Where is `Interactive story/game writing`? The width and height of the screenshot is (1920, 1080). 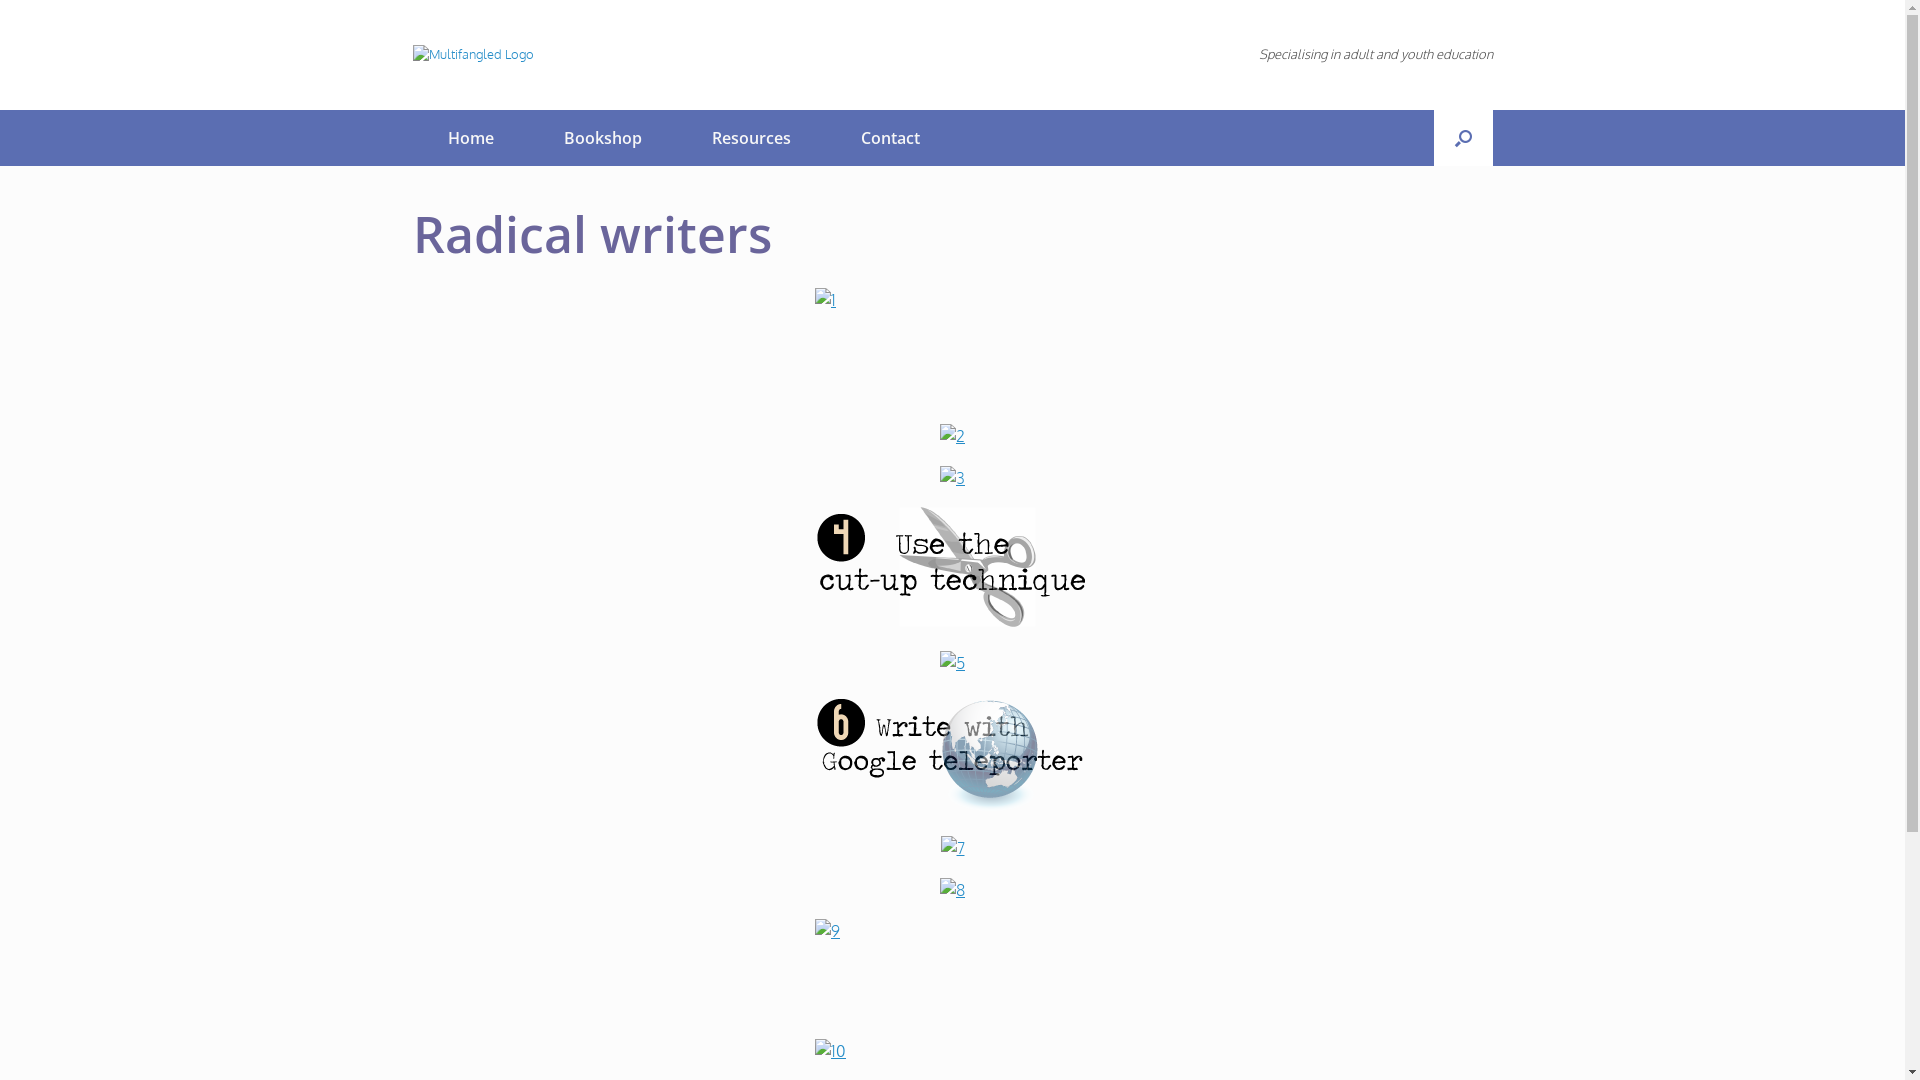 Interactive story/game writing is located at coordinates (952, 890).